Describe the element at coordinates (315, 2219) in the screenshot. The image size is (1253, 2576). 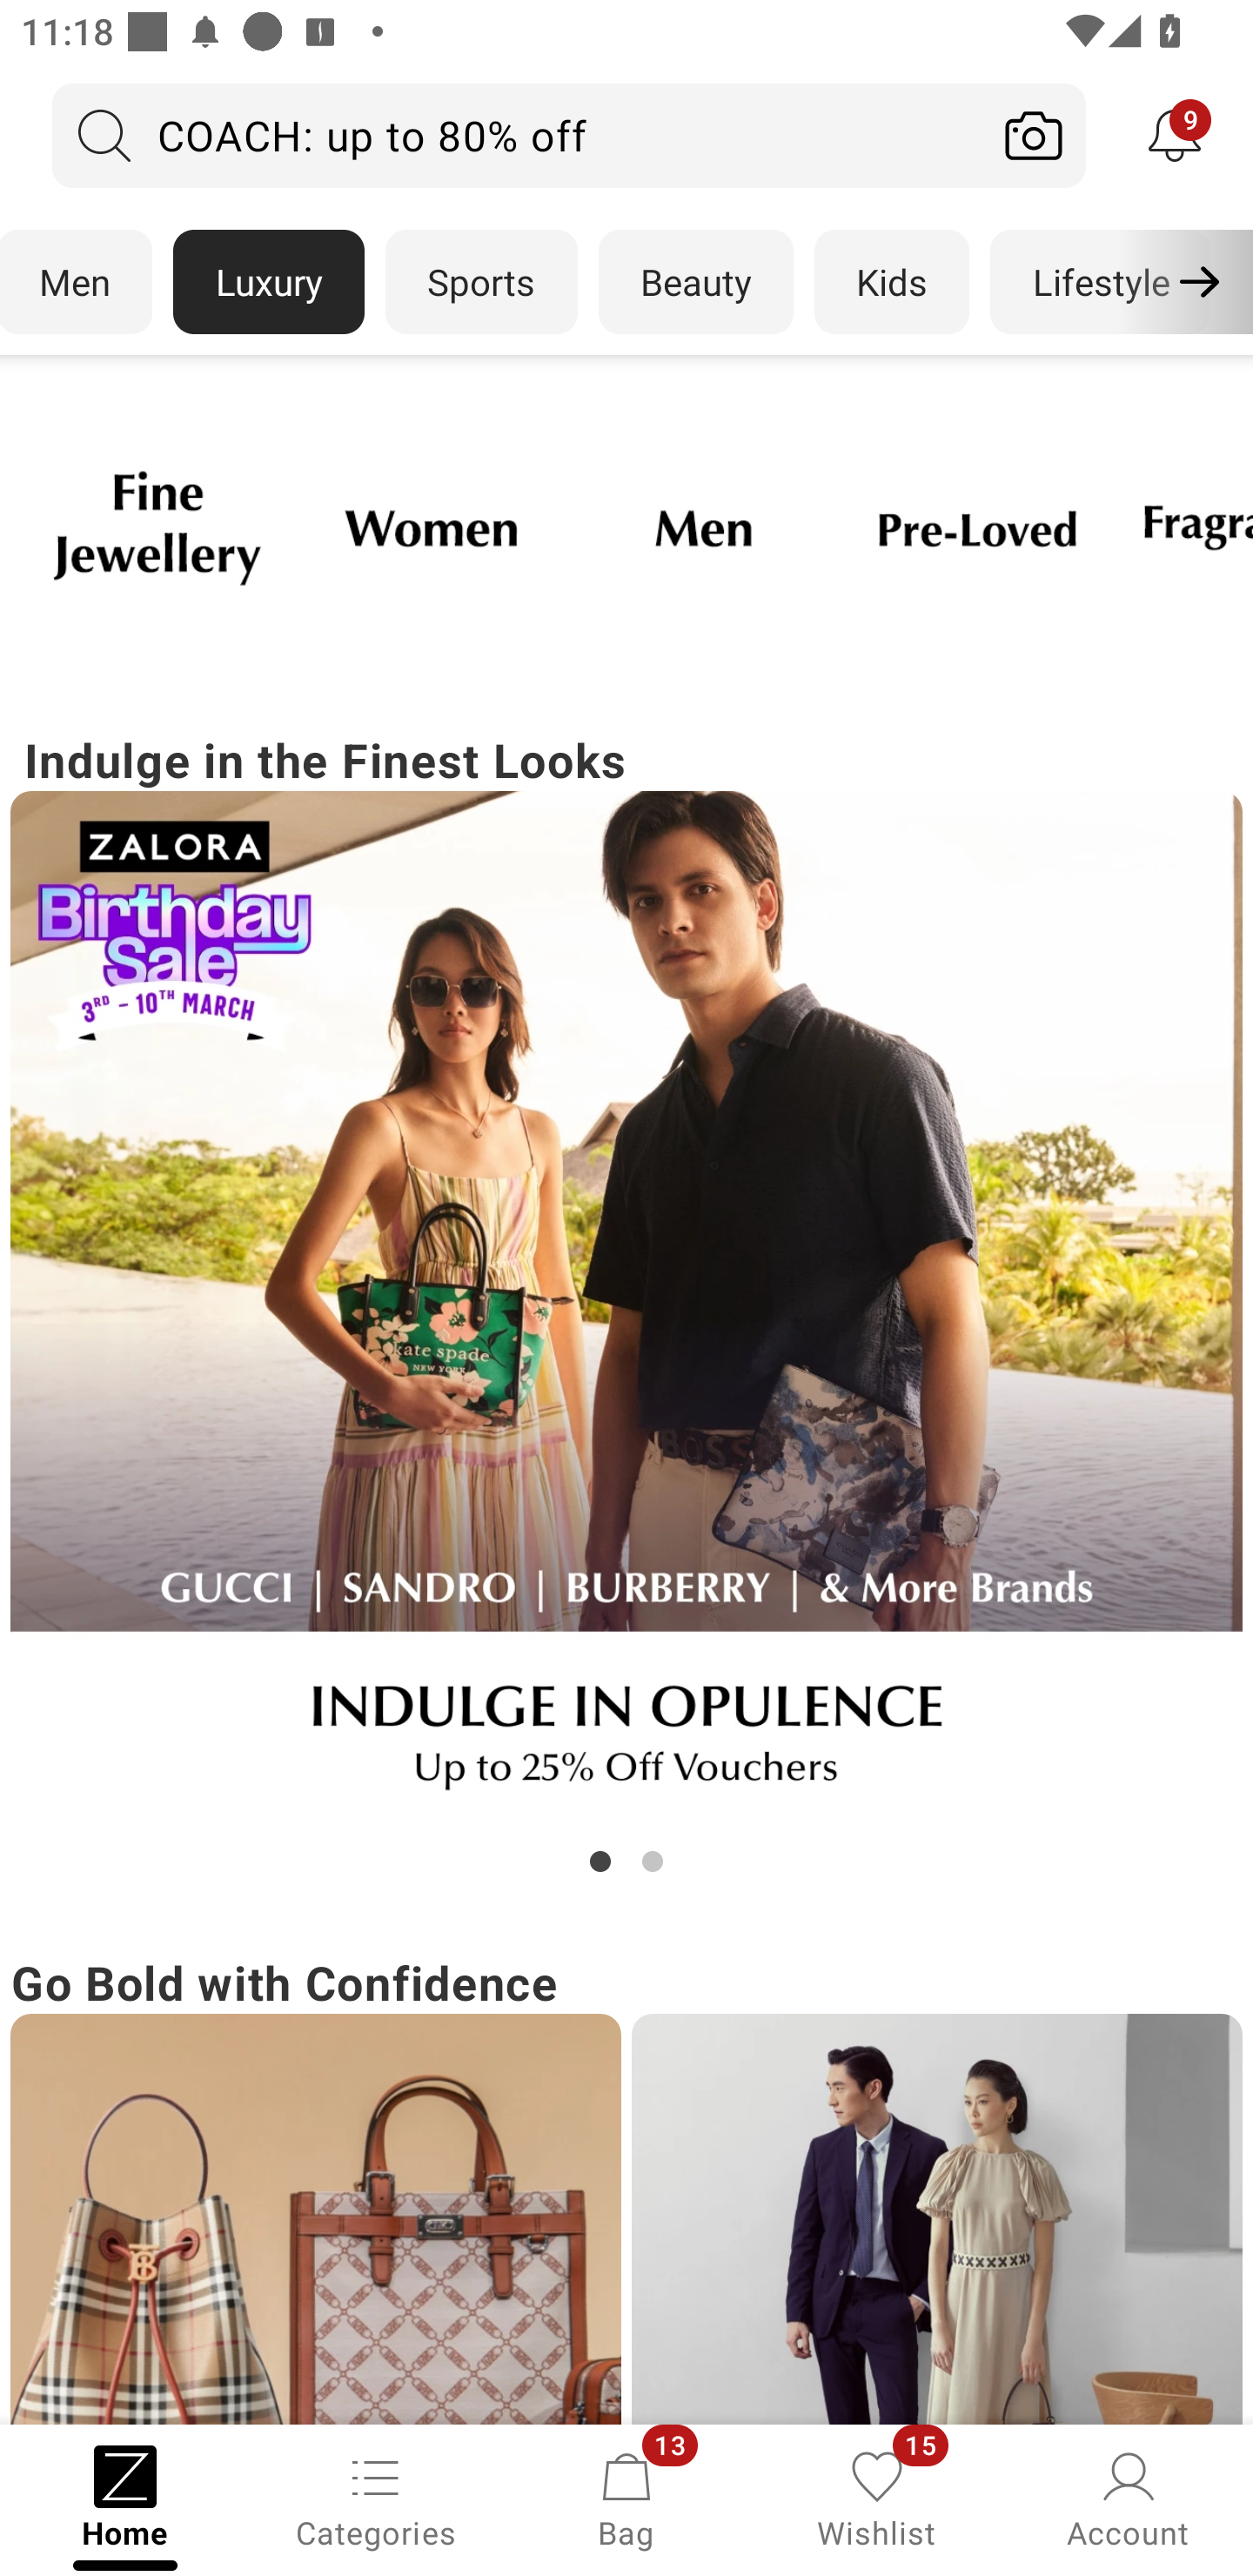
I see `Campaign banner` at that location.